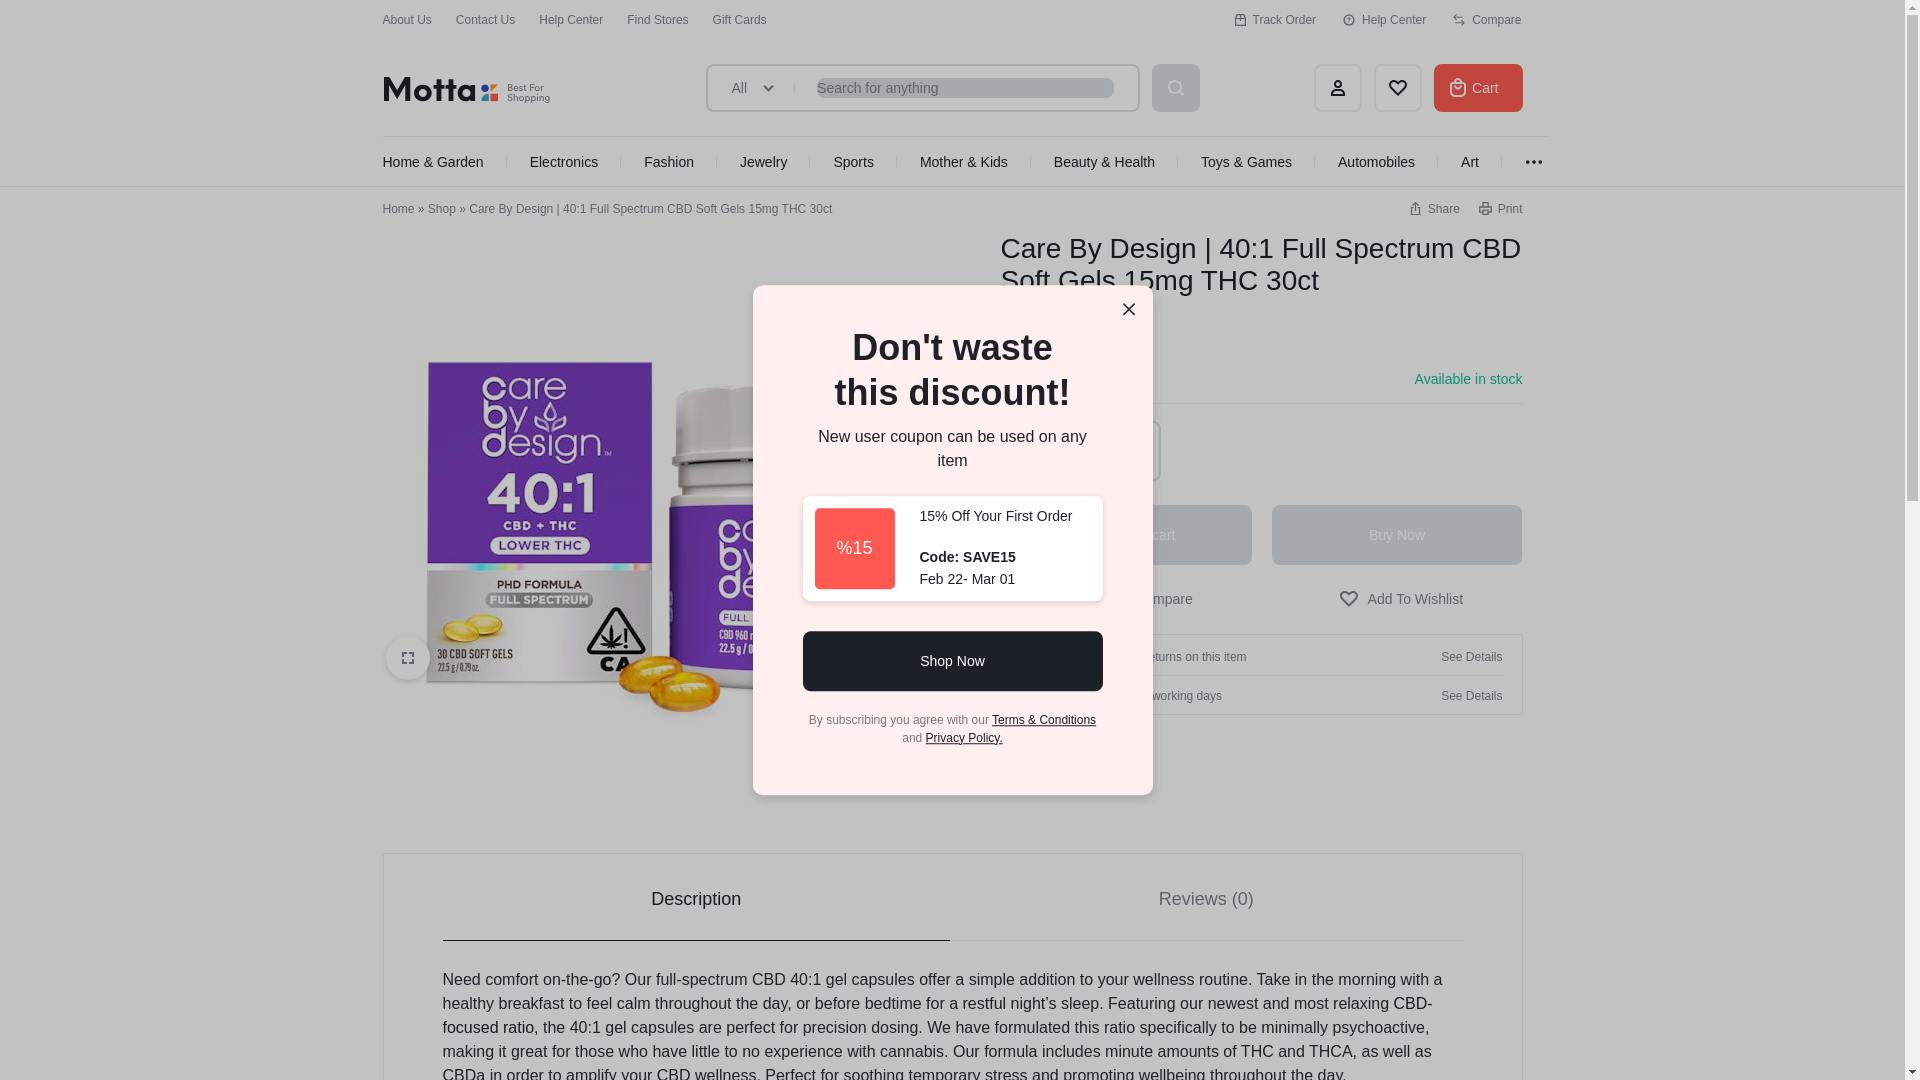  What do you see at coordinates (657, 20) in the screenshot?
I see `Find Stores` at bounding box center [657, 20].